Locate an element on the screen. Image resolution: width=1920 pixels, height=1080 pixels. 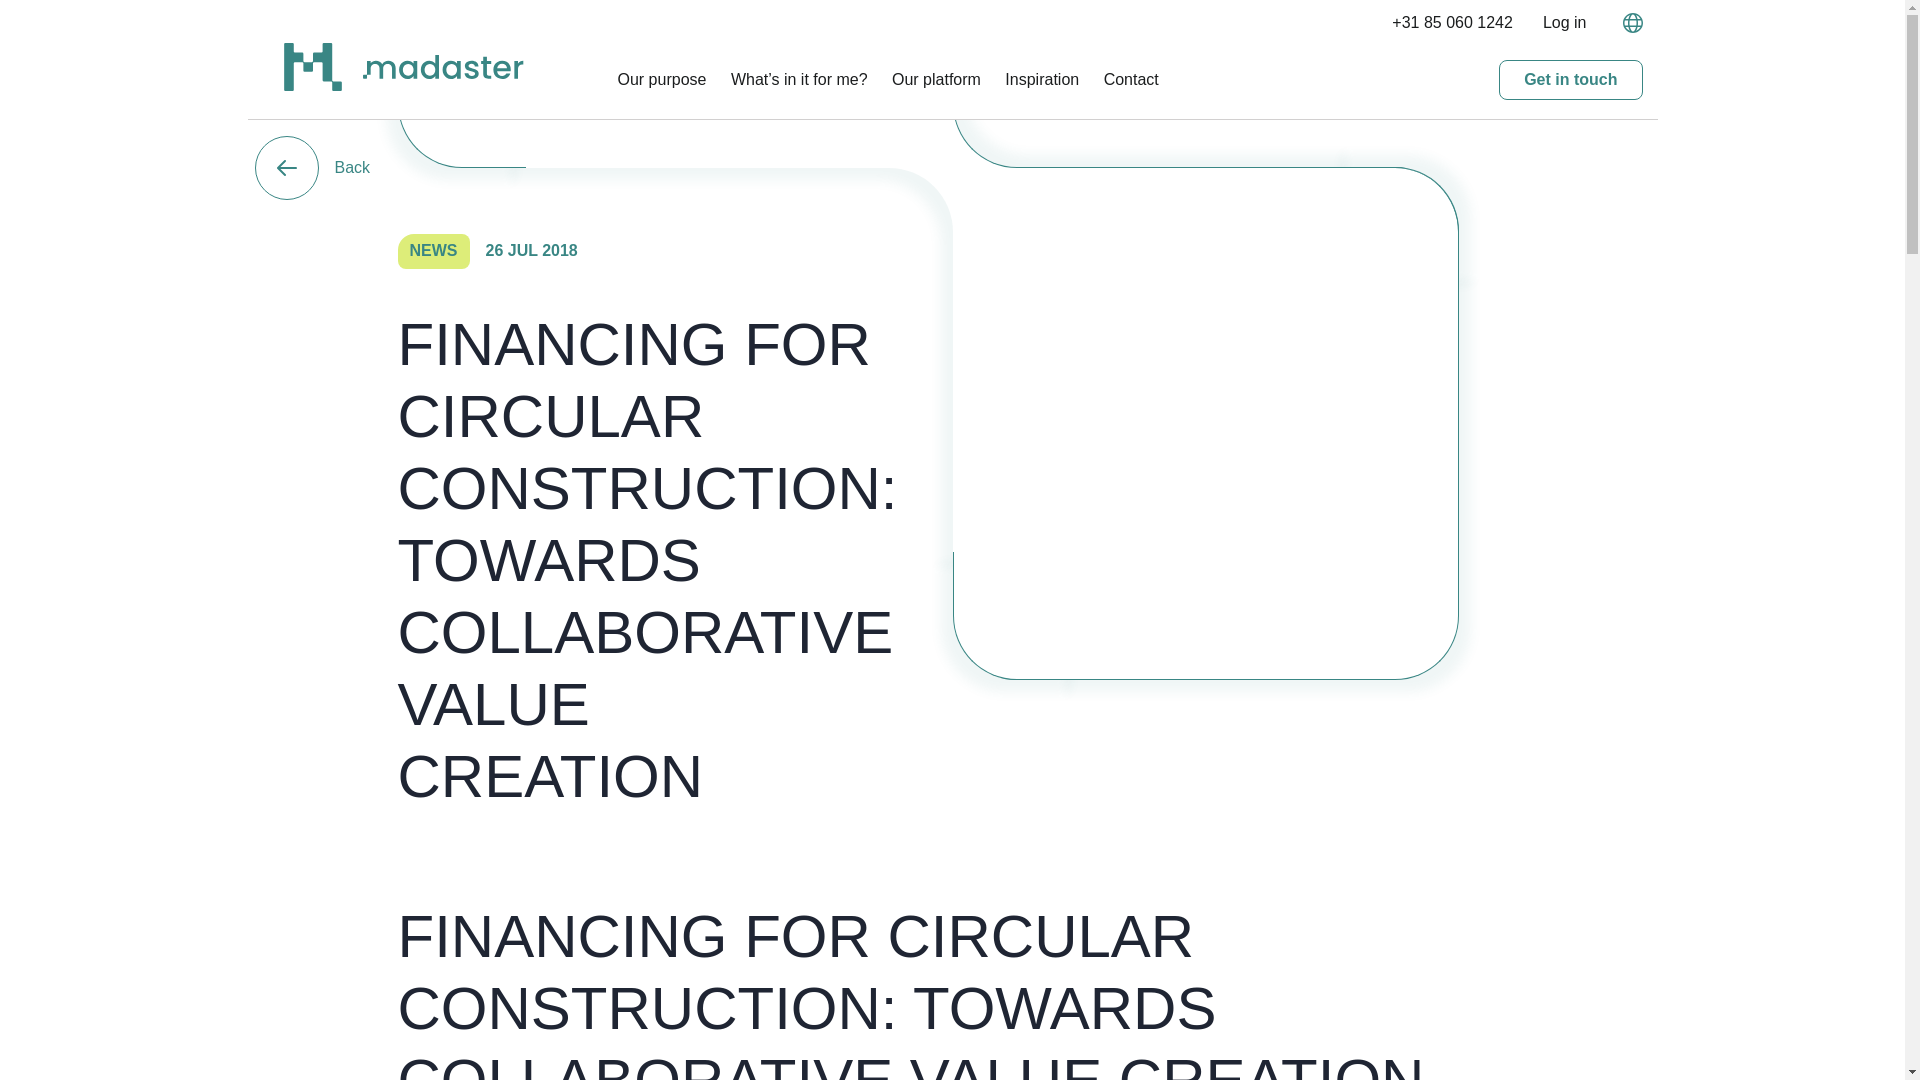
Back is located at coordinates (312, 168).